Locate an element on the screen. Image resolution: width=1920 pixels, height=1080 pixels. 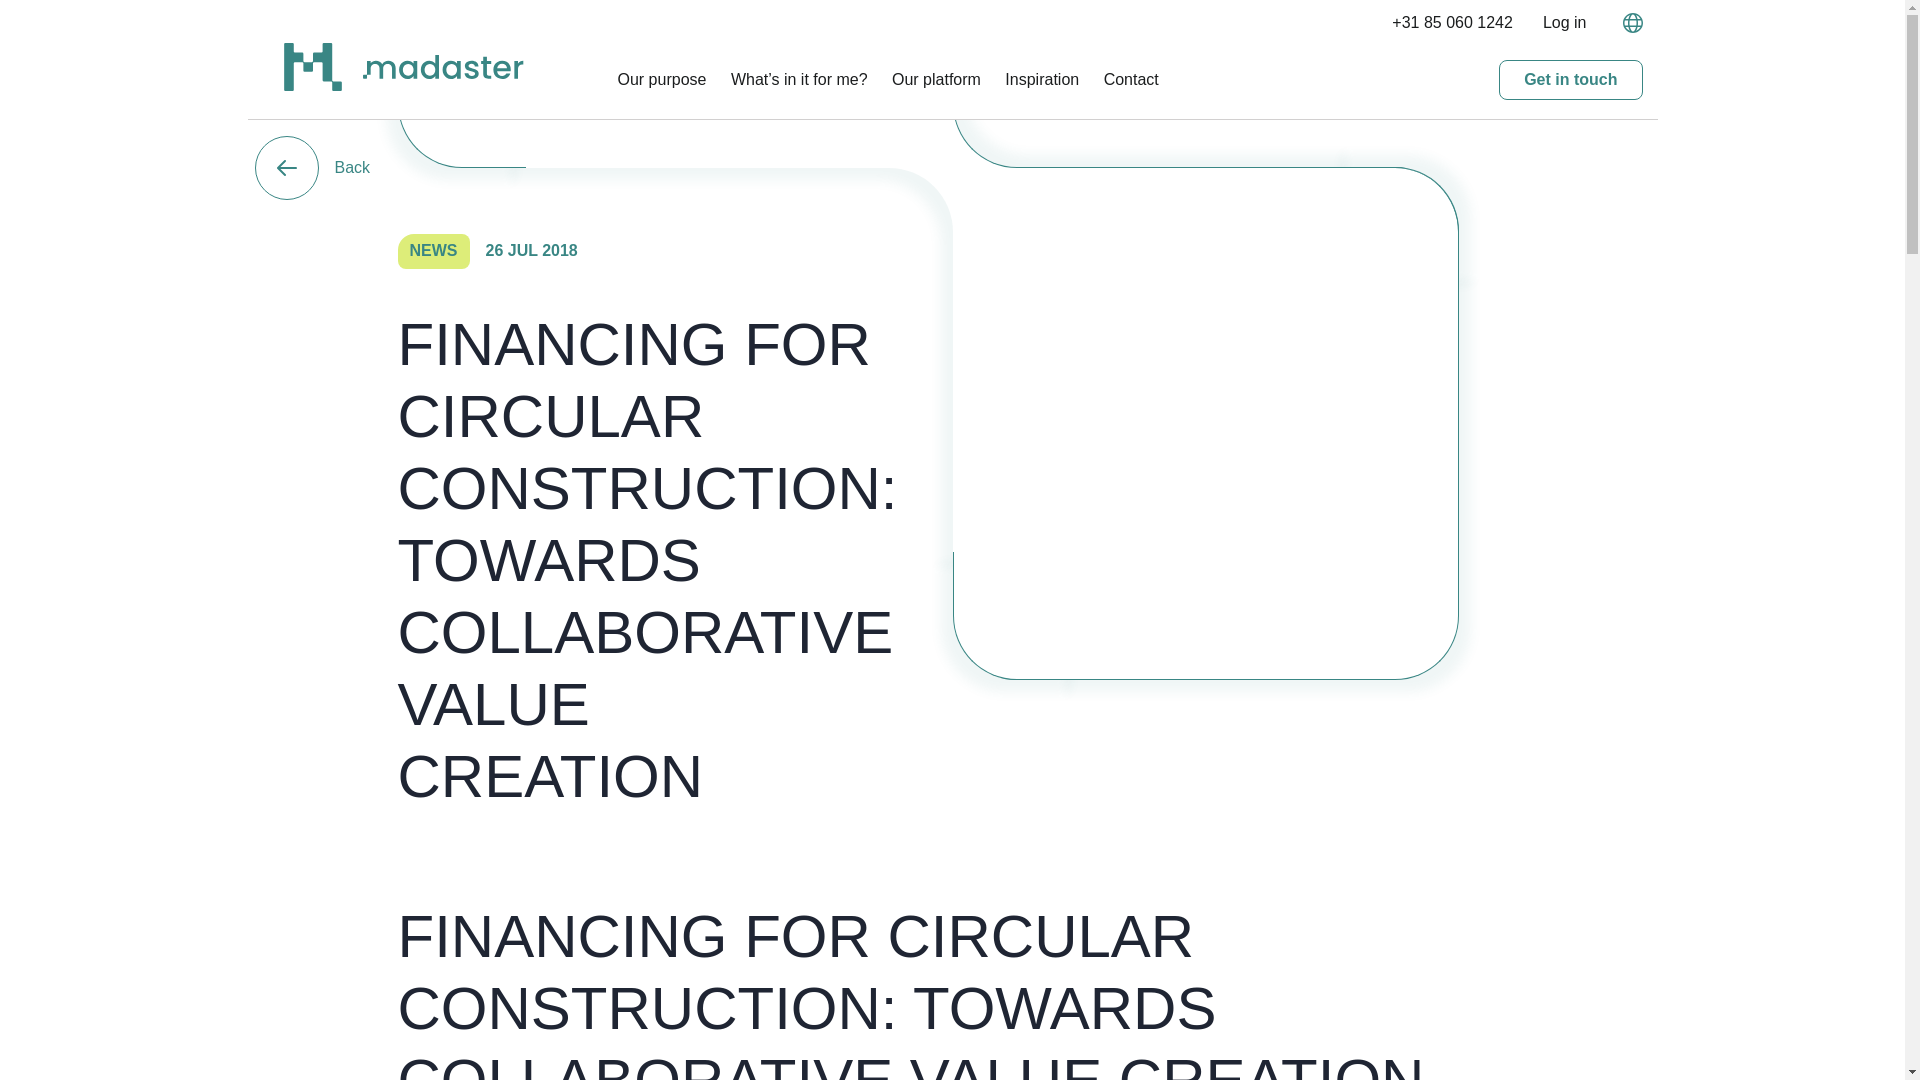
Back is located at coordinates (312, 168).